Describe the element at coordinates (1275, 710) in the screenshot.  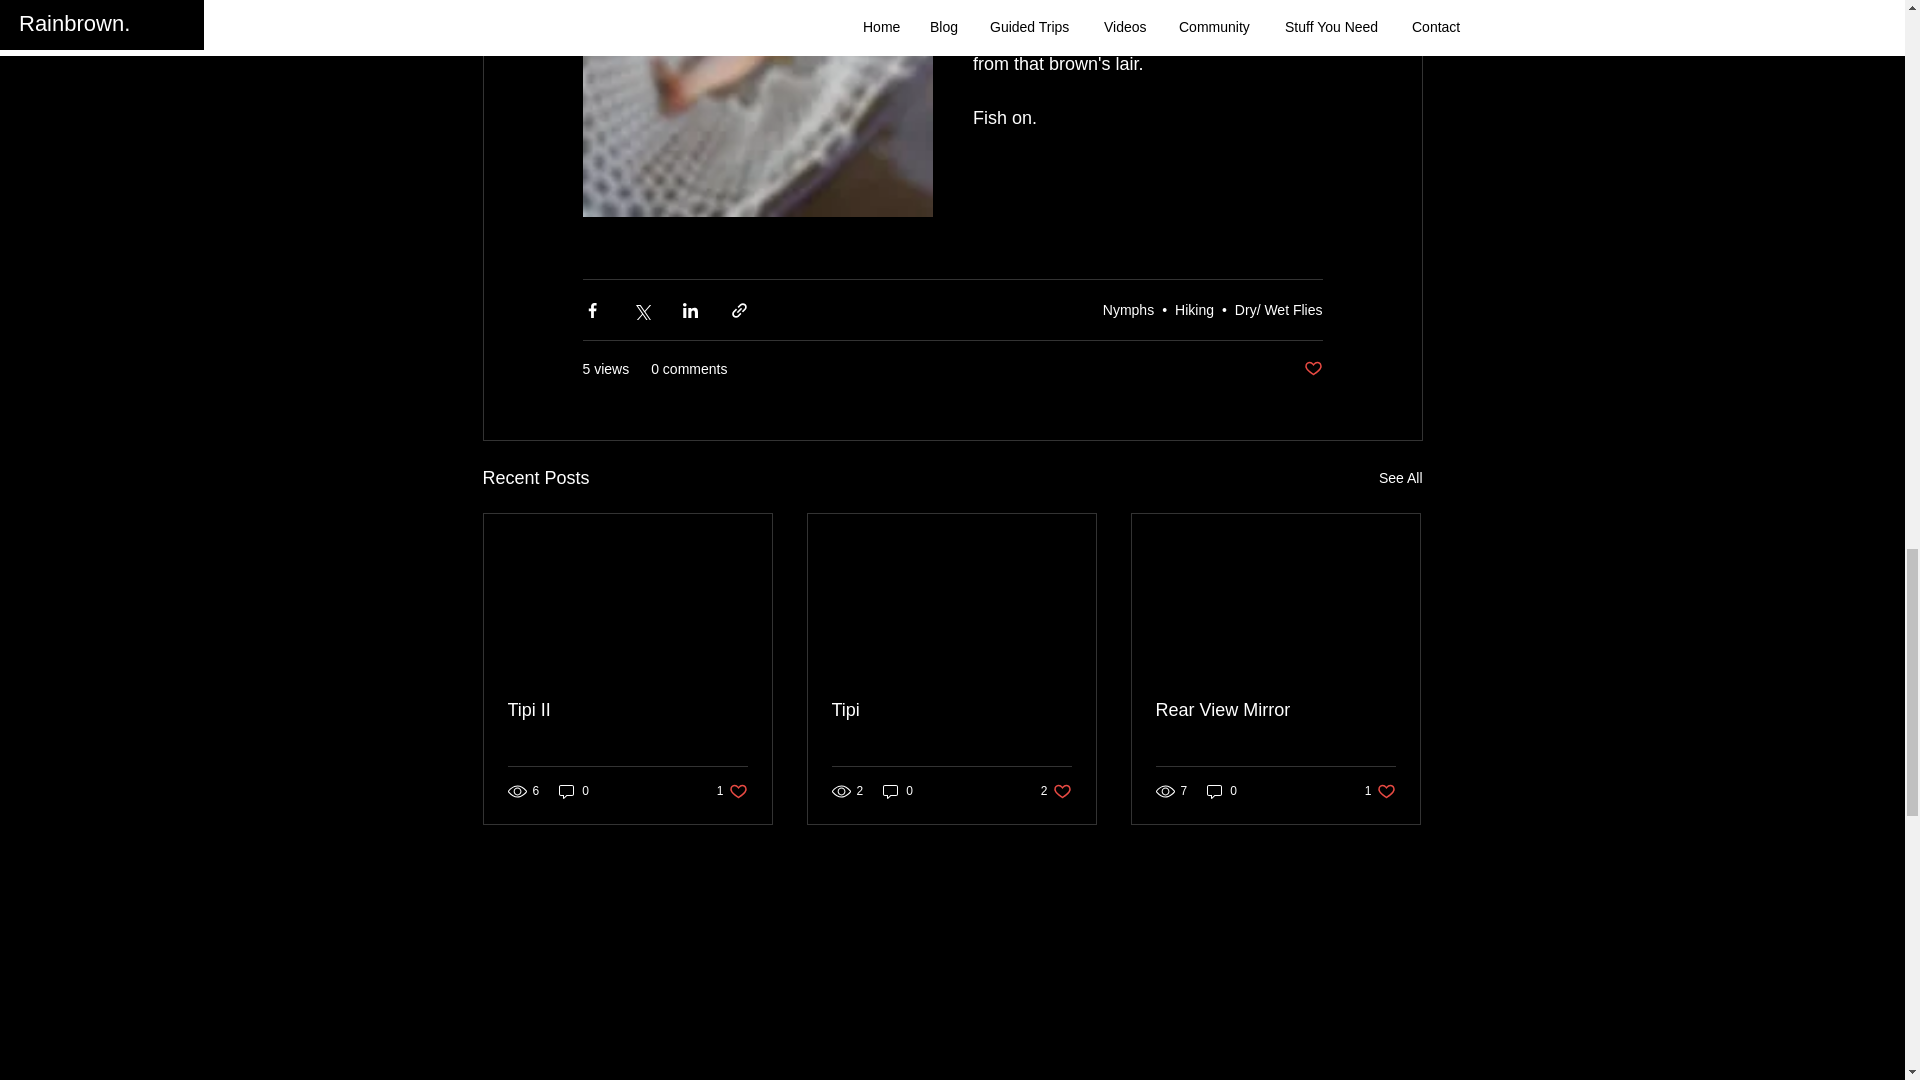
I see `Nymphs` at that location.